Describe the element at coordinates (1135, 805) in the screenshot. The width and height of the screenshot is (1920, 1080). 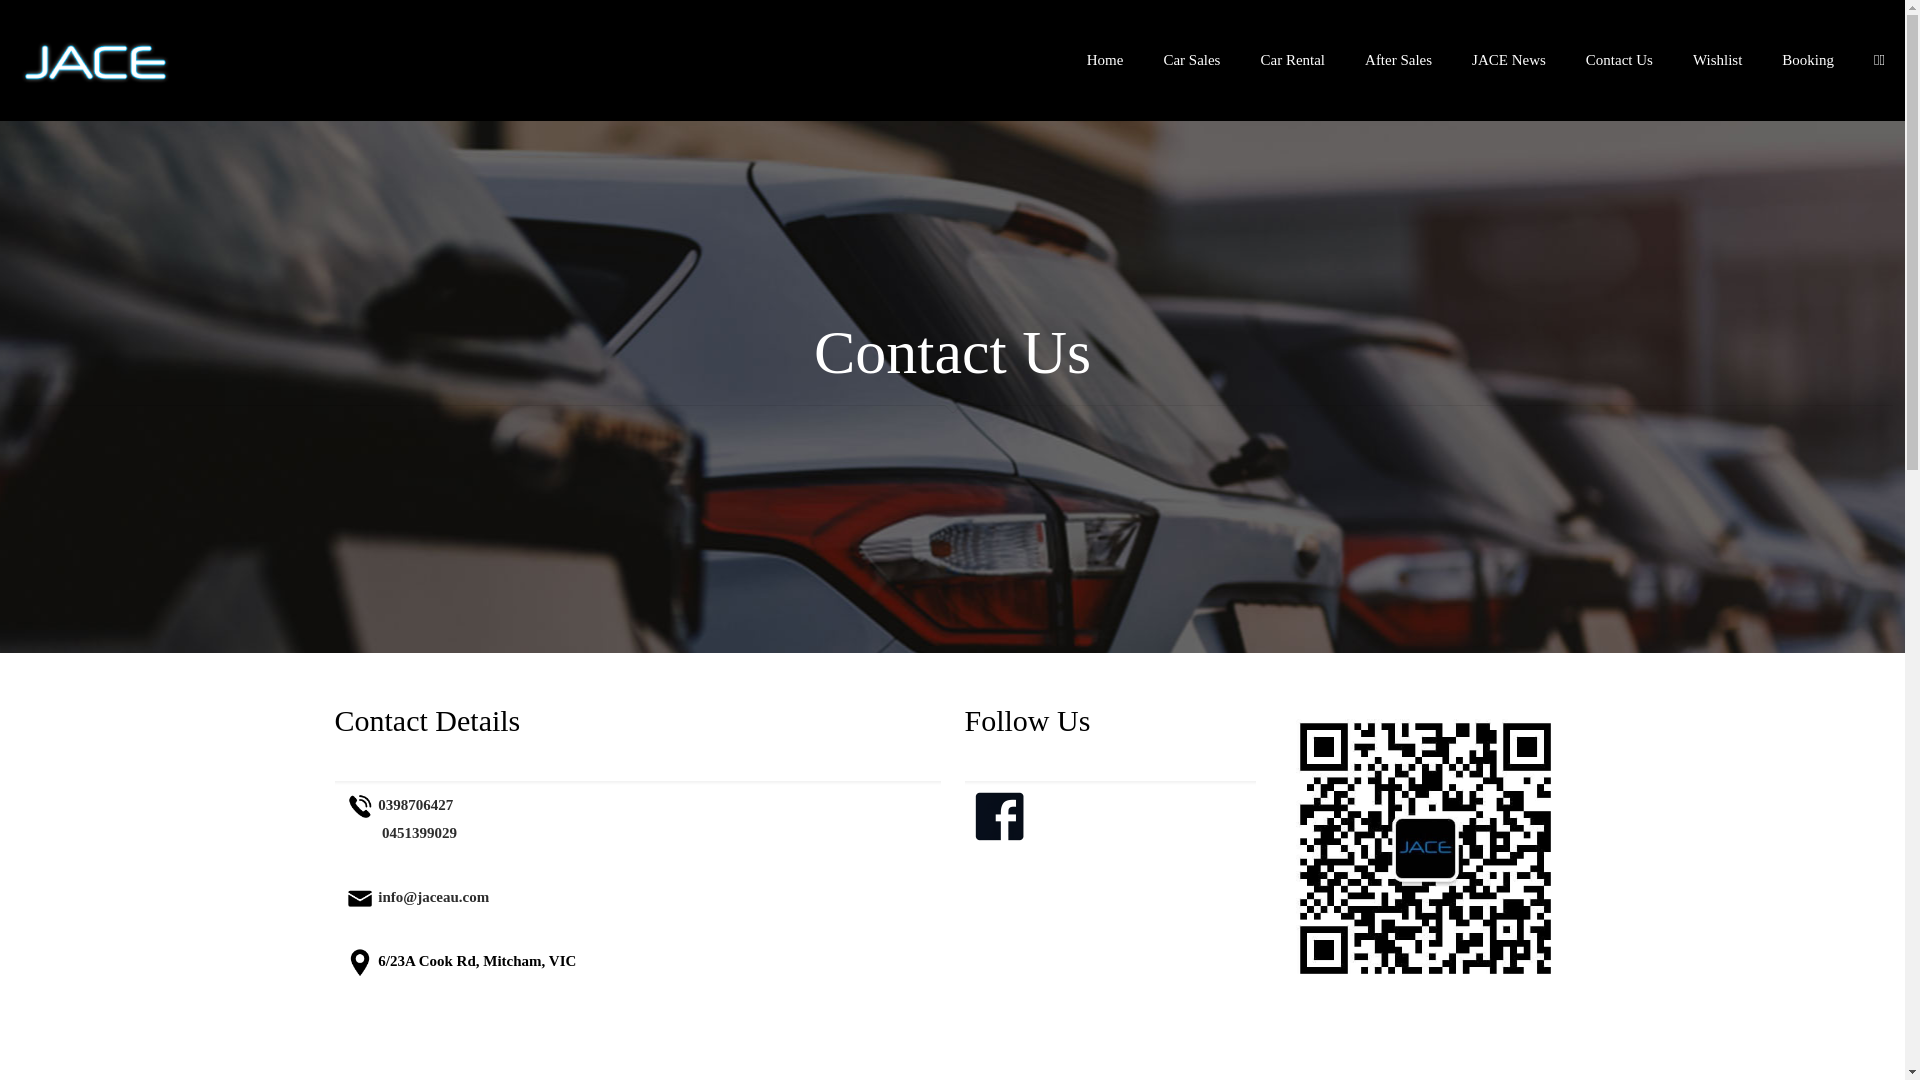
I see ` ` at that location.